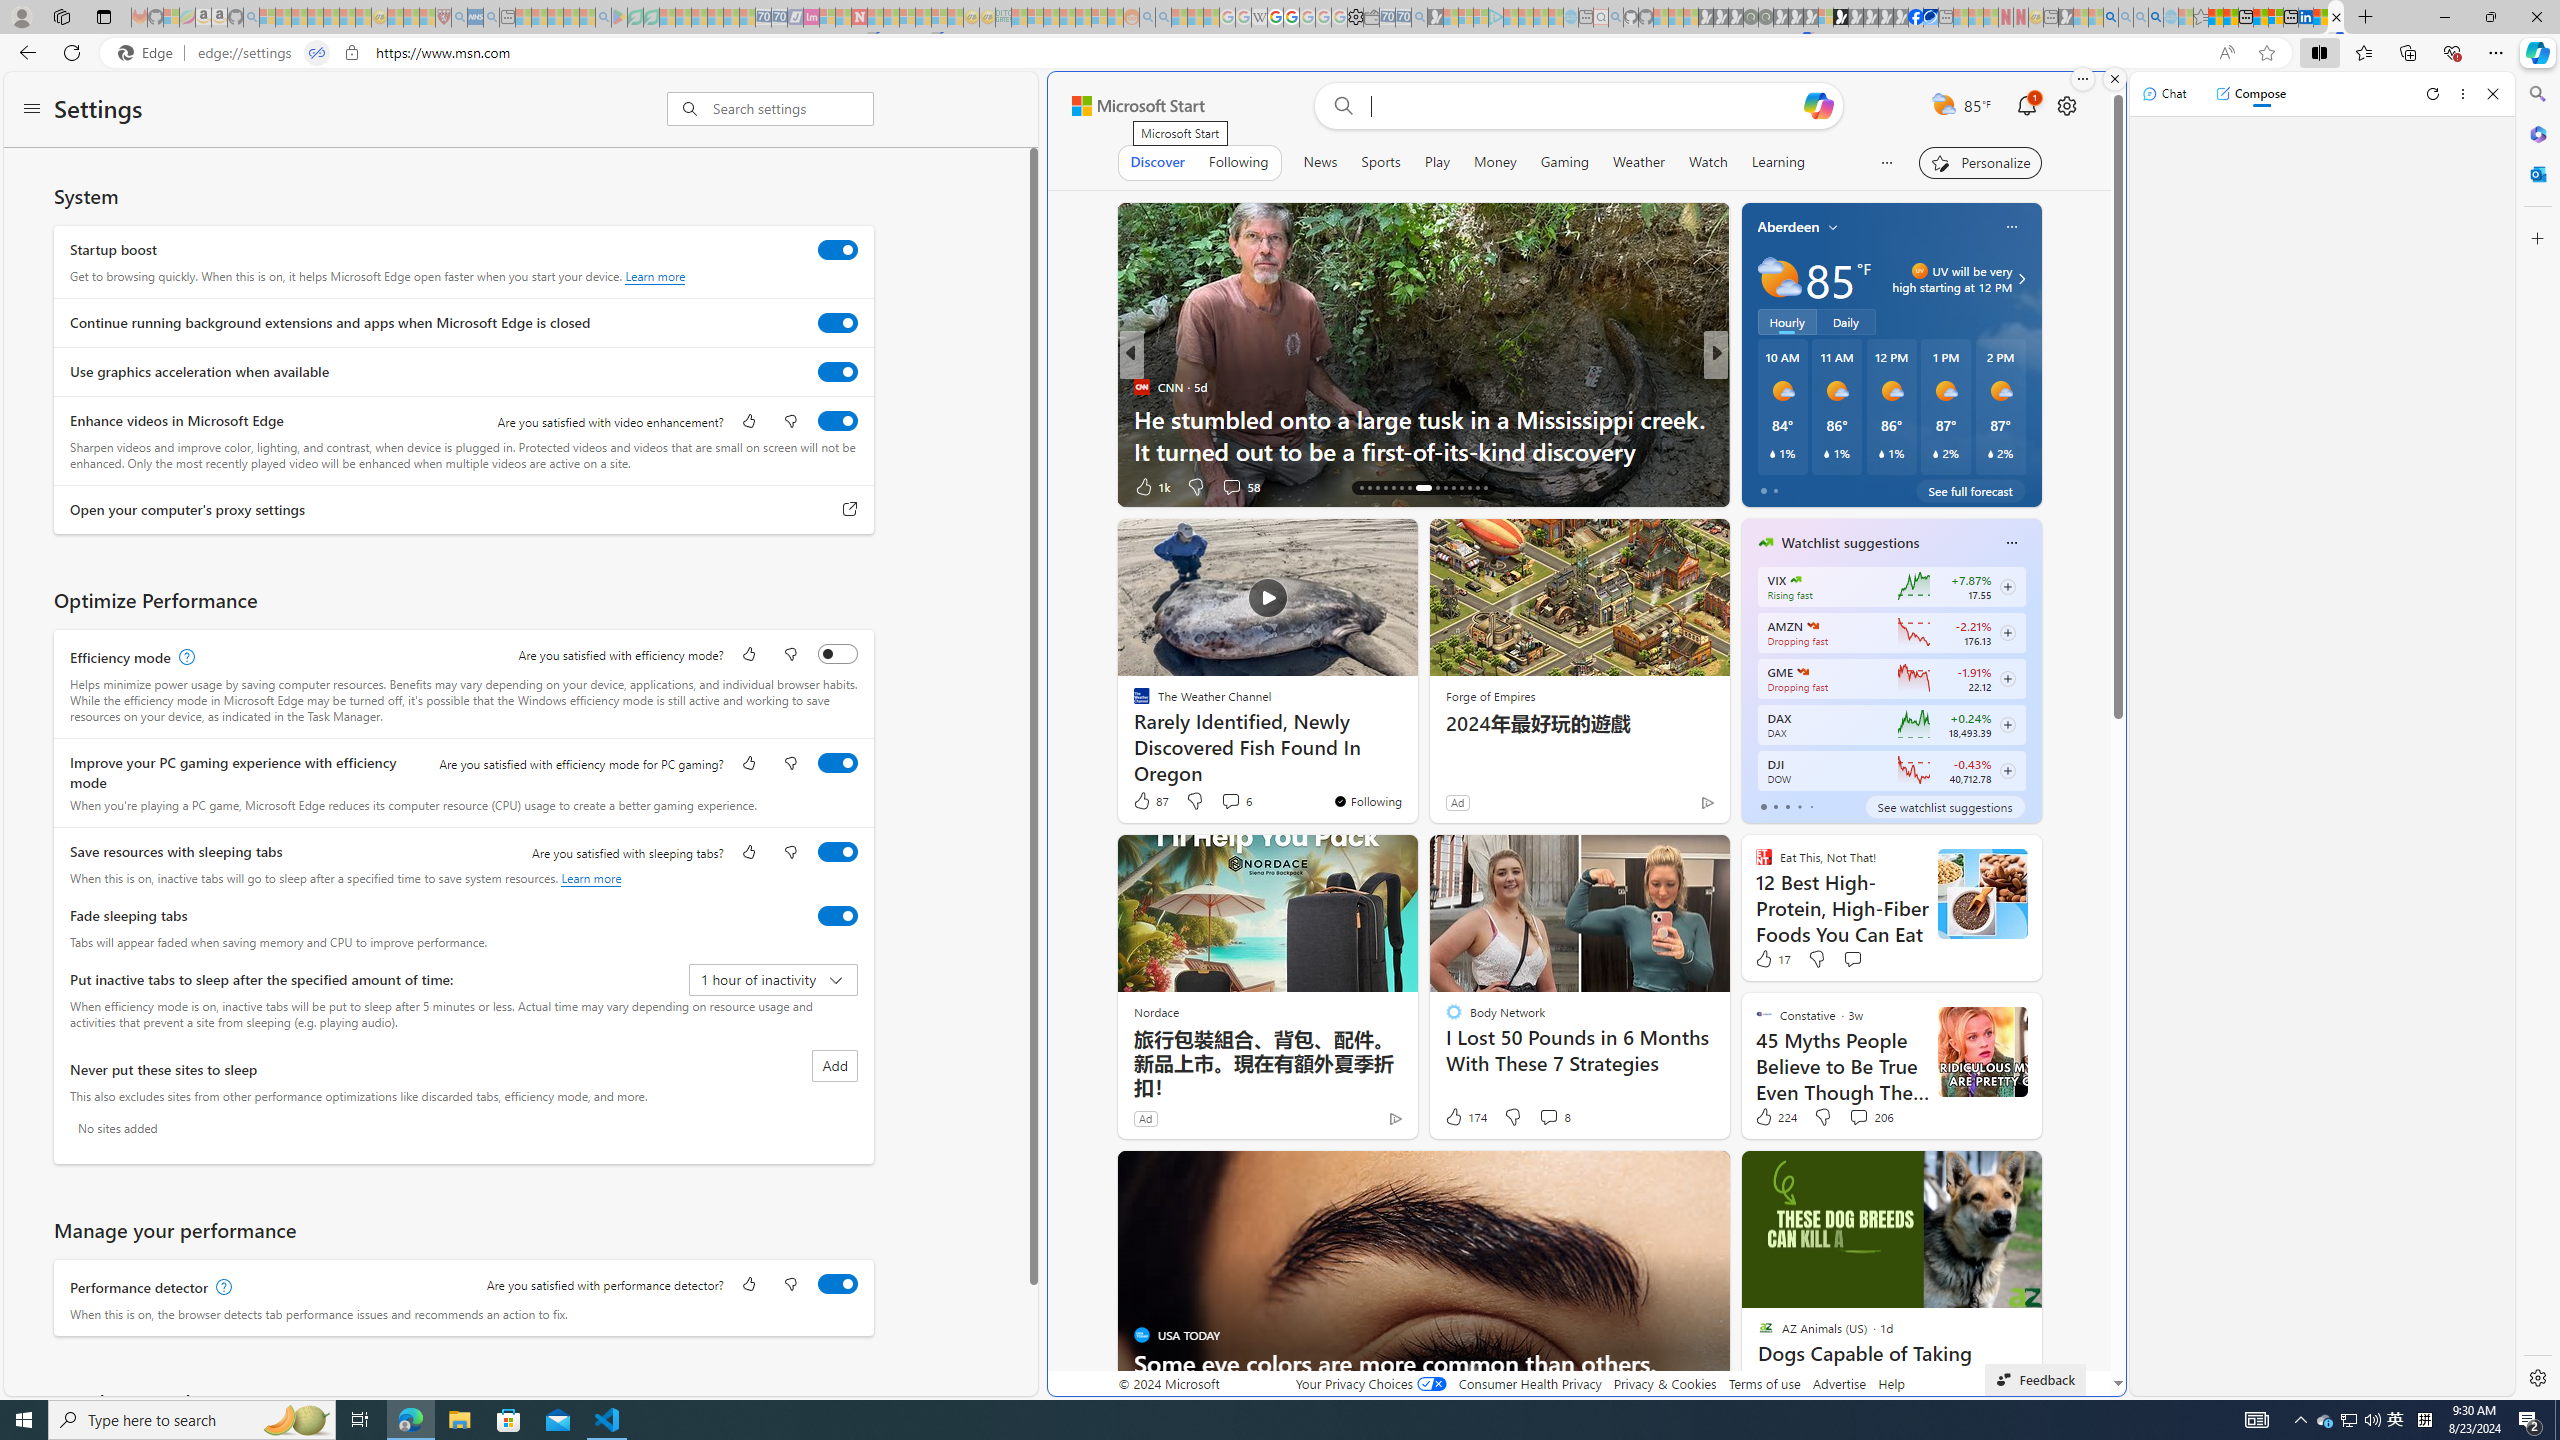 The height and width of the screenshot is (1440, 2560). What do you see at coordinates (1466, 1116) in the screenshot?
I see `174 Like` at bounding box center [1466, 1116].